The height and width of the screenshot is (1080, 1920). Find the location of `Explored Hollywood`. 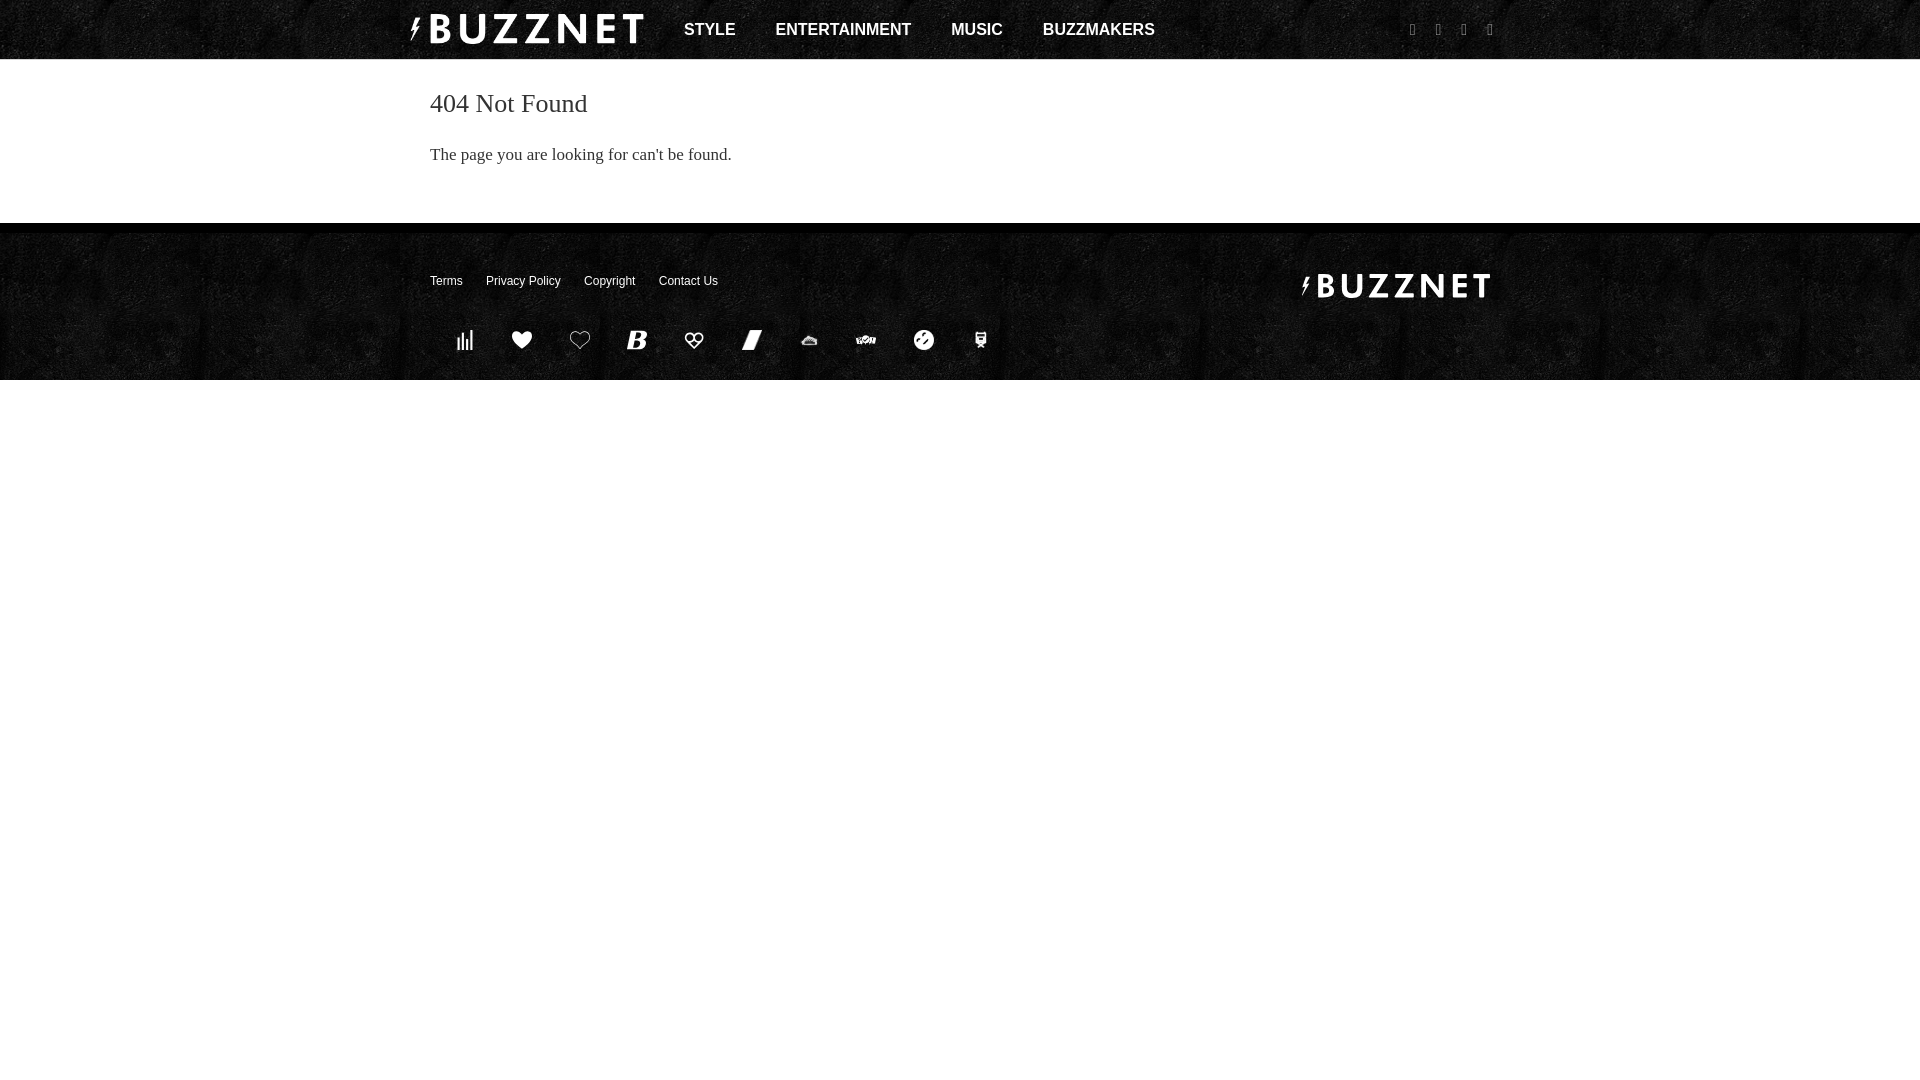

Explored Hollywood is located at coordinates (981, 339).